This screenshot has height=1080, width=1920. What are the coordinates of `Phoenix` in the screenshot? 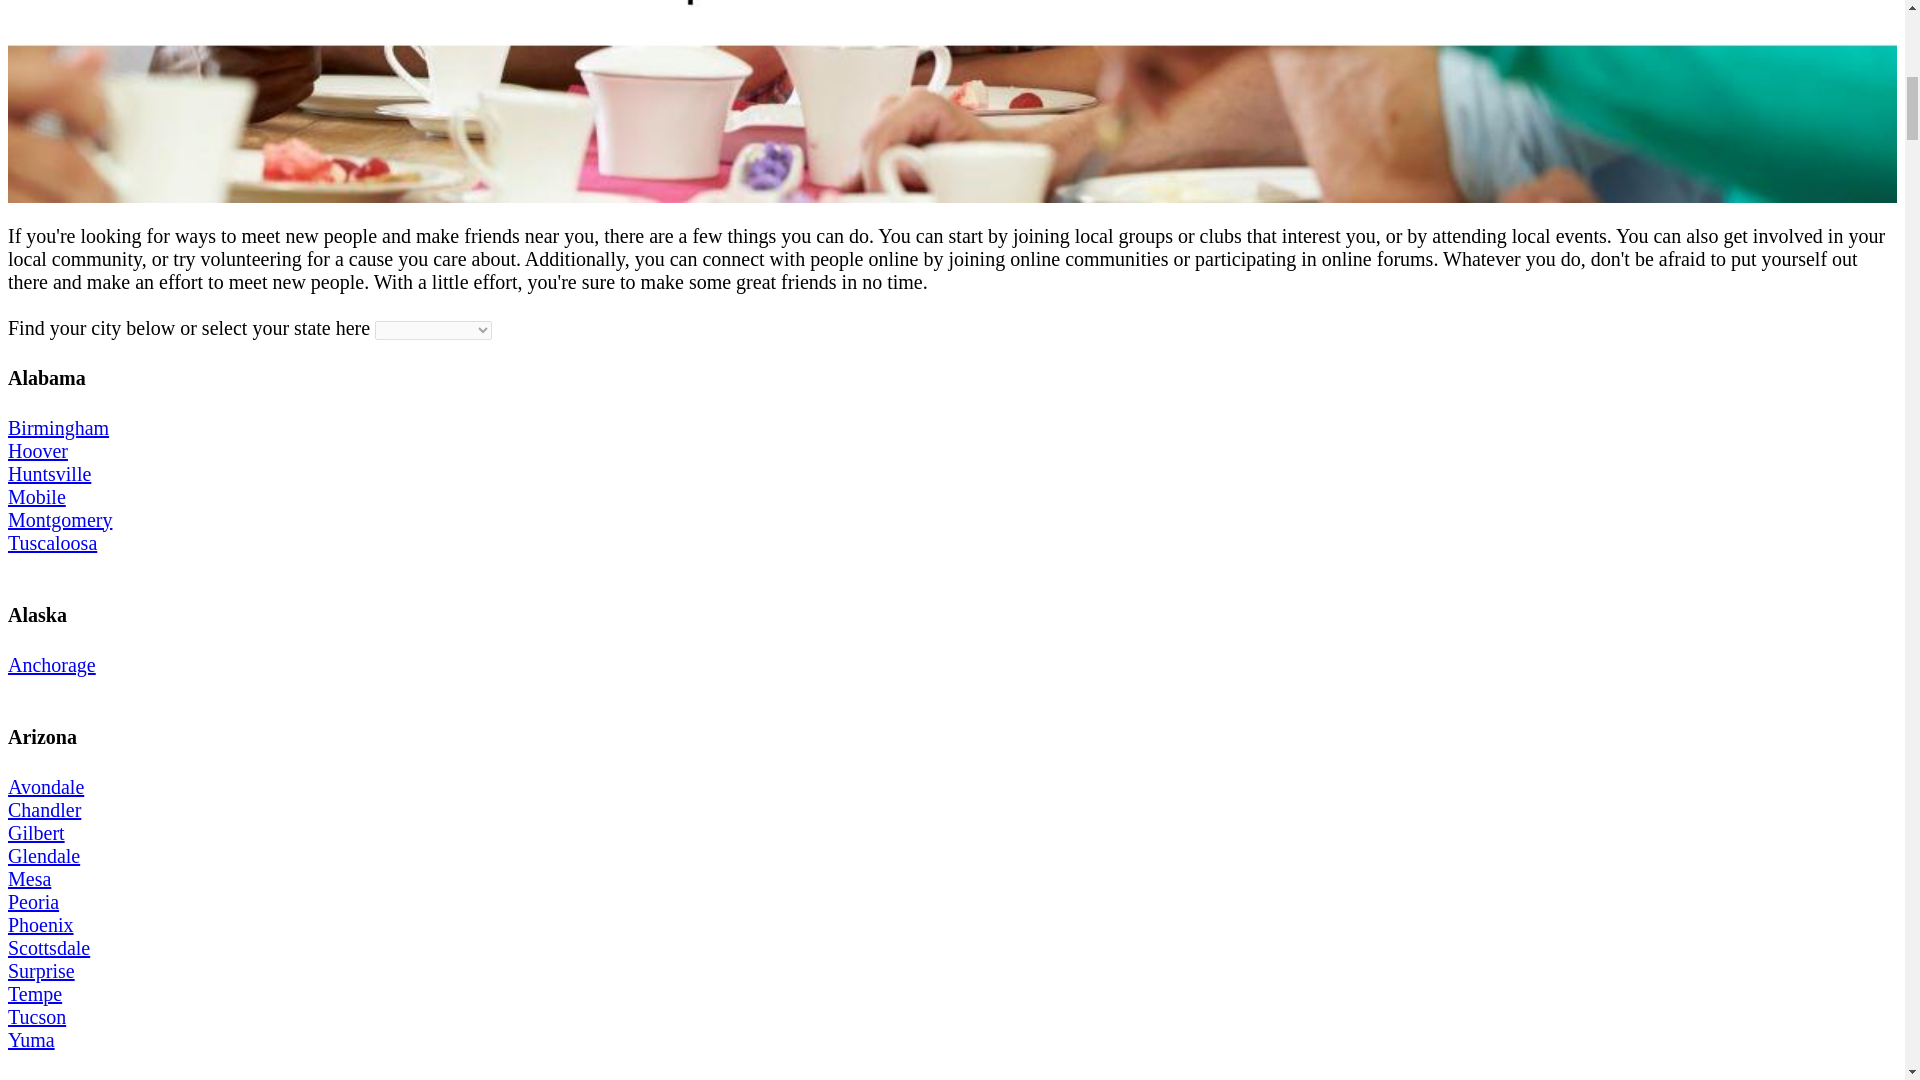 It's located at (40, 924).